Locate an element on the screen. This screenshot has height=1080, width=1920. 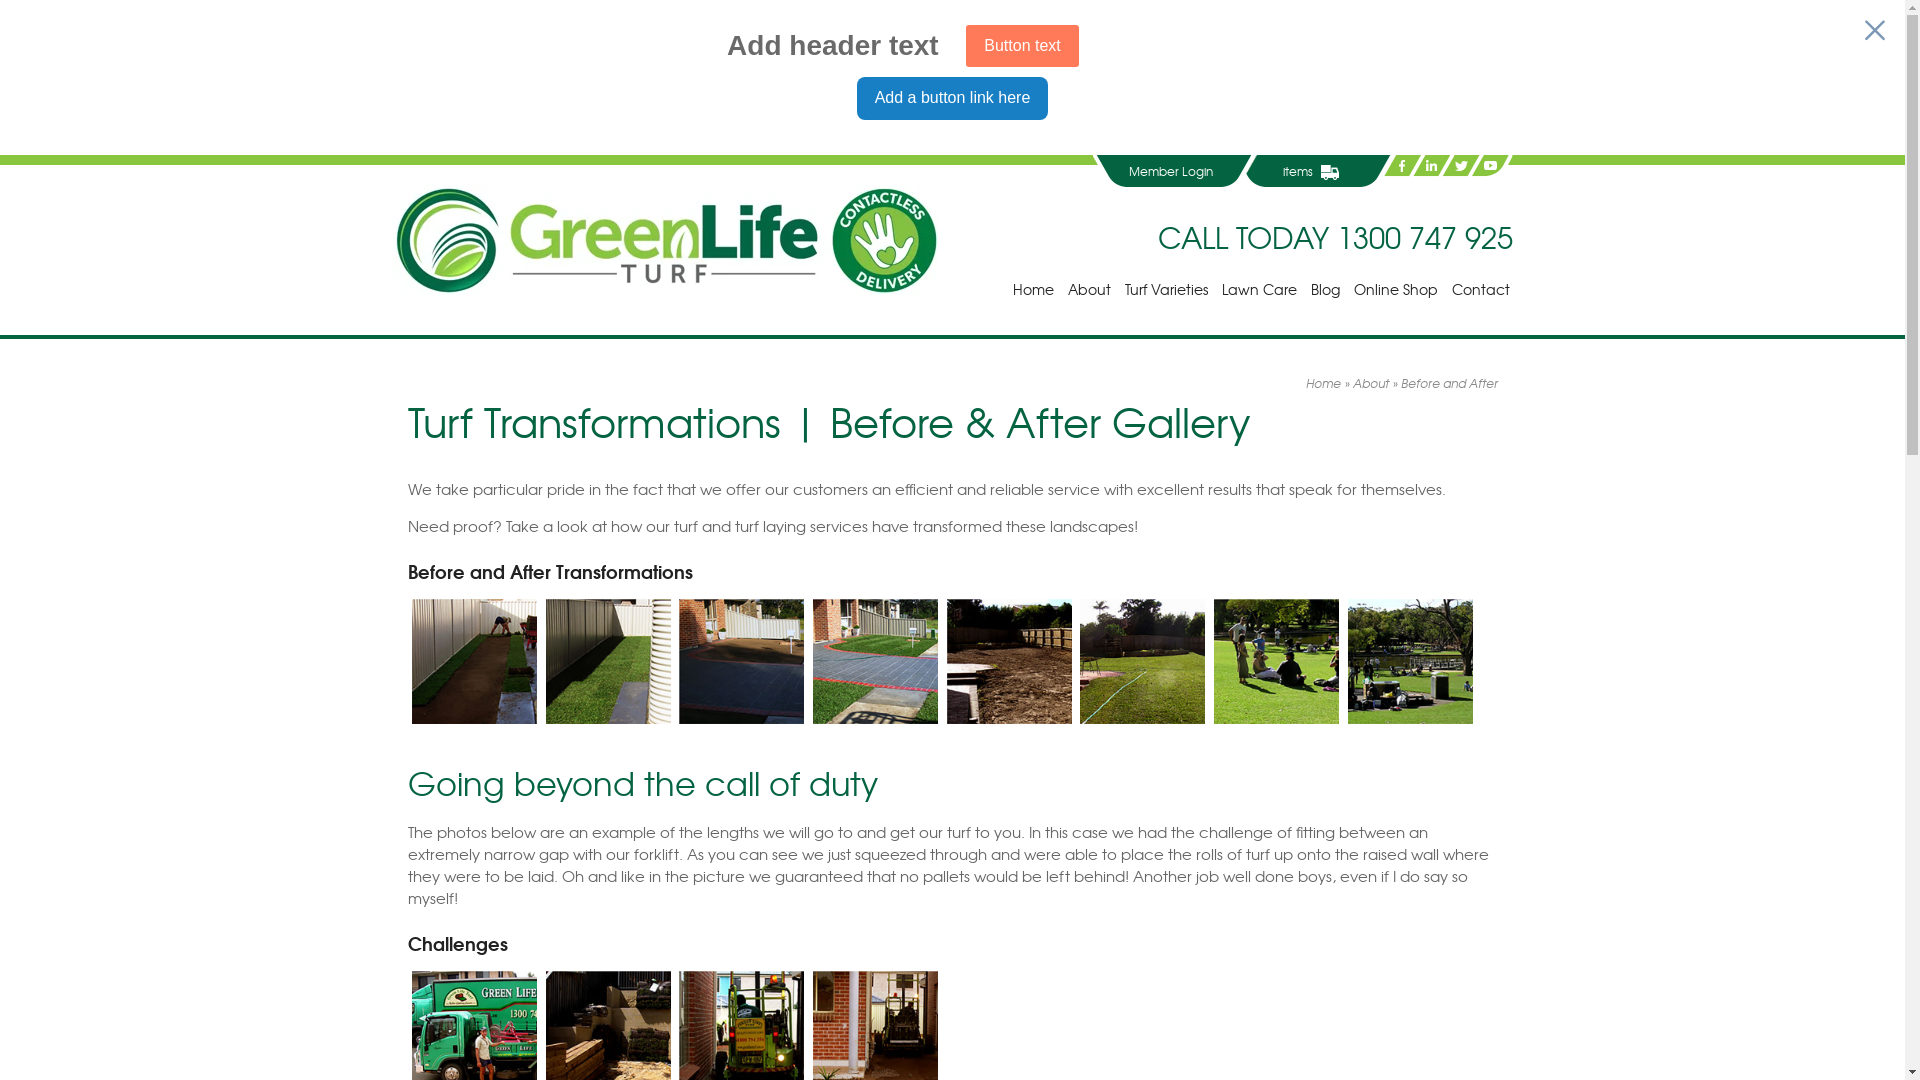
Online Shop is located at coordinates (1395, 289).